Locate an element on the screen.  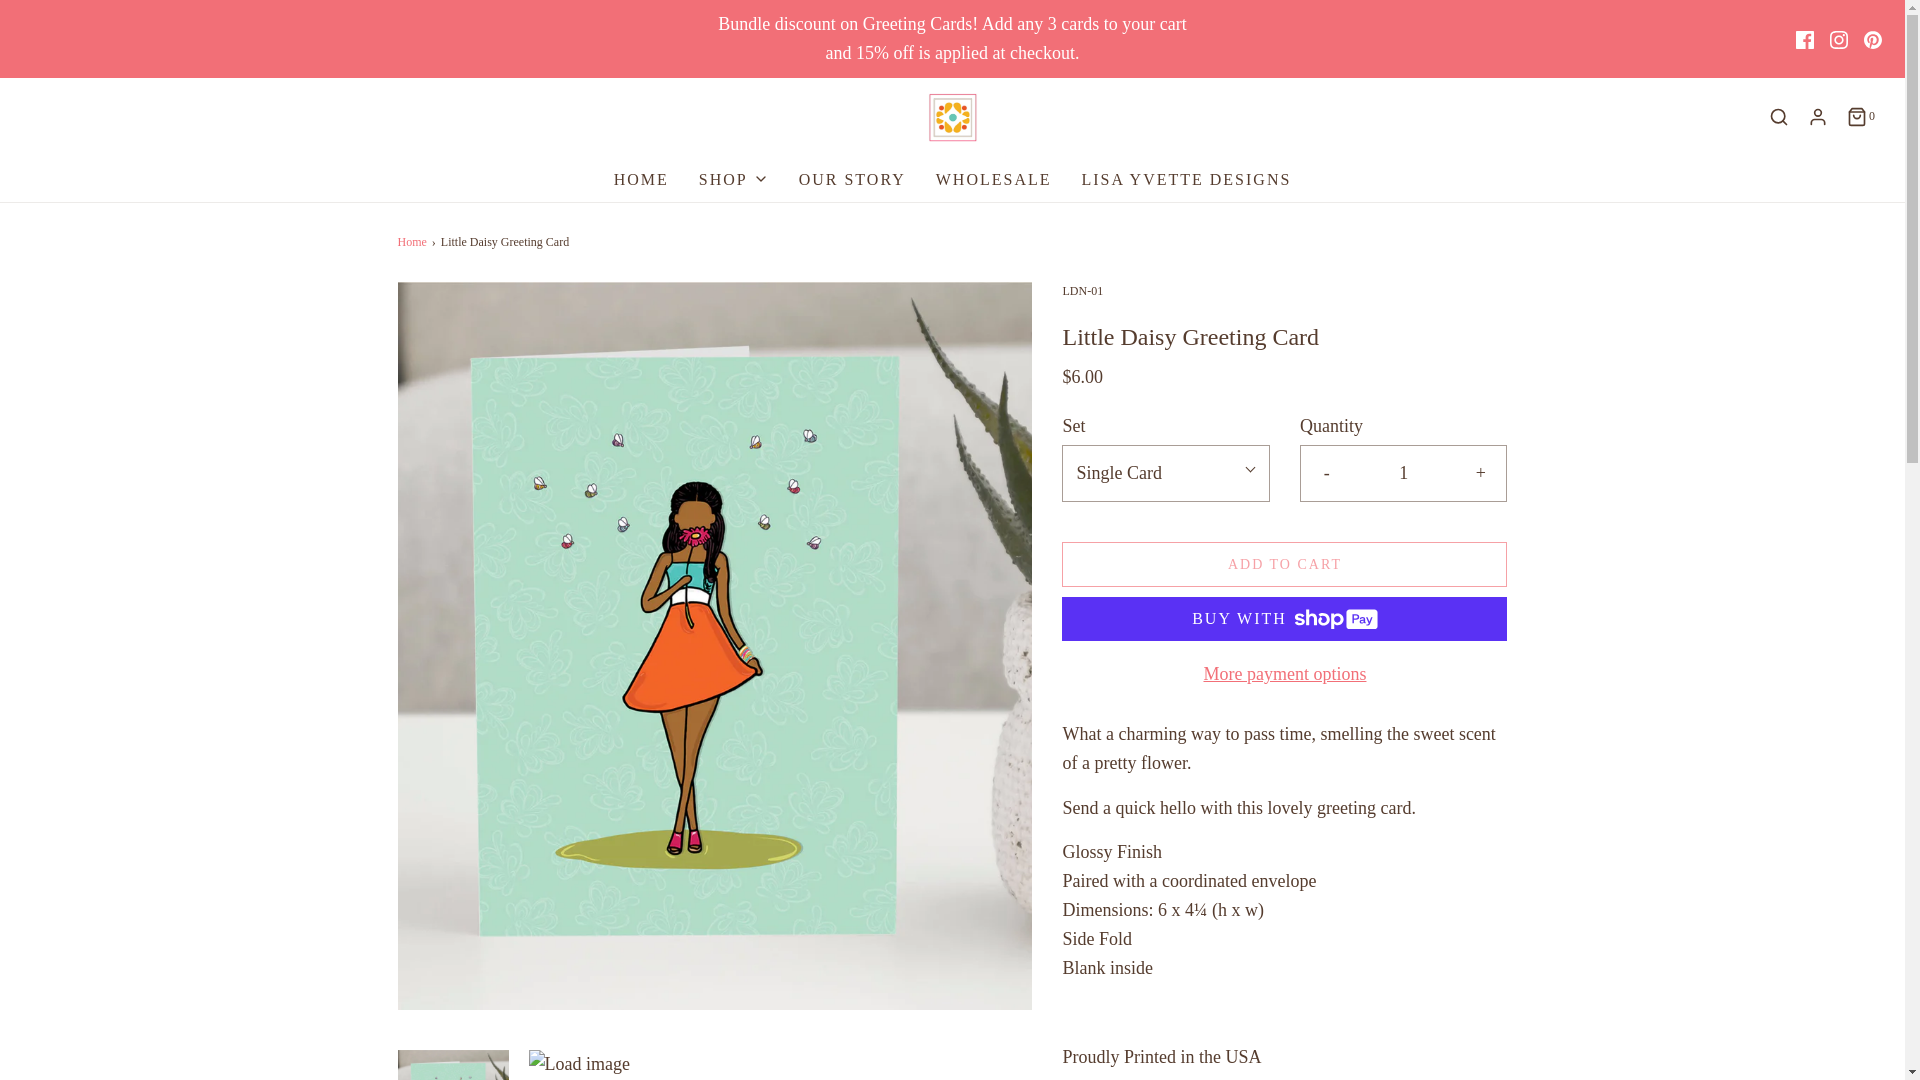
WHOLESALE is located at coordinates (994, 180).